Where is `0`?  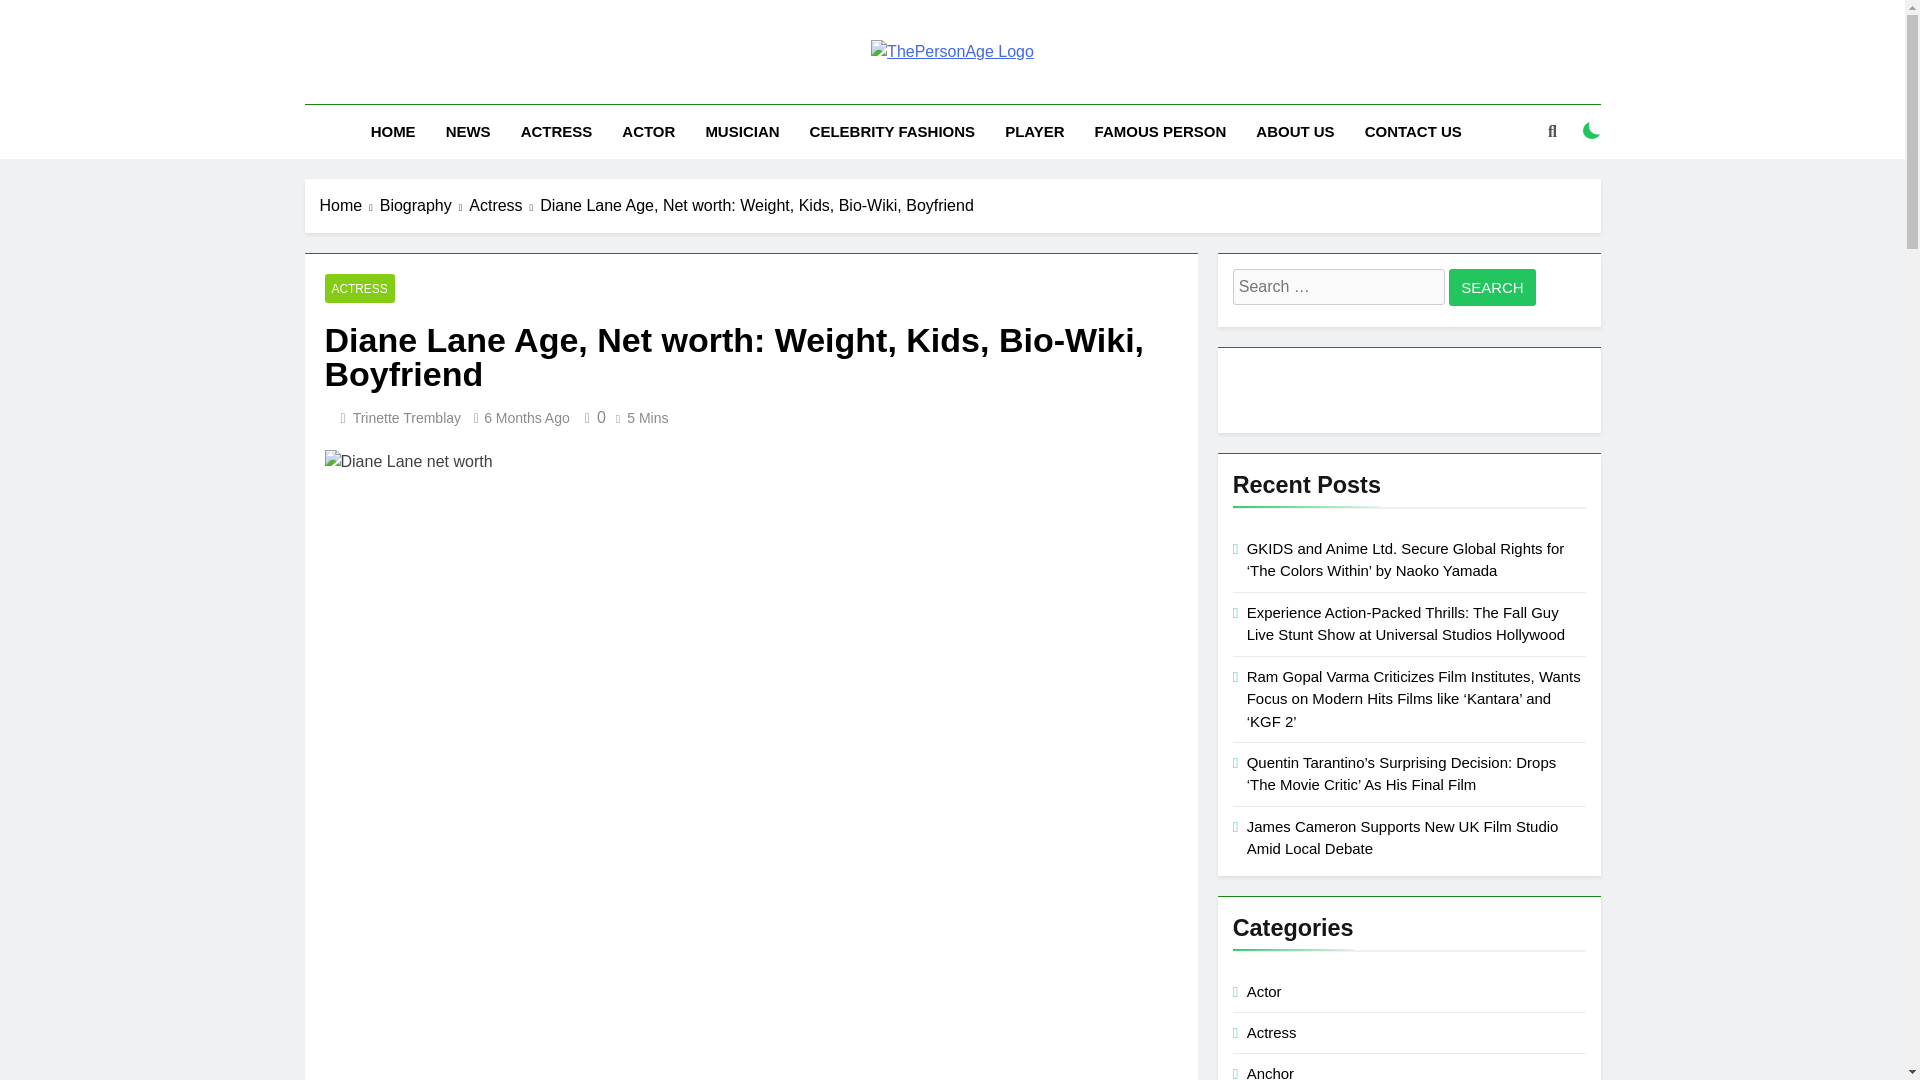 0 is located at coordinates (592, 417).